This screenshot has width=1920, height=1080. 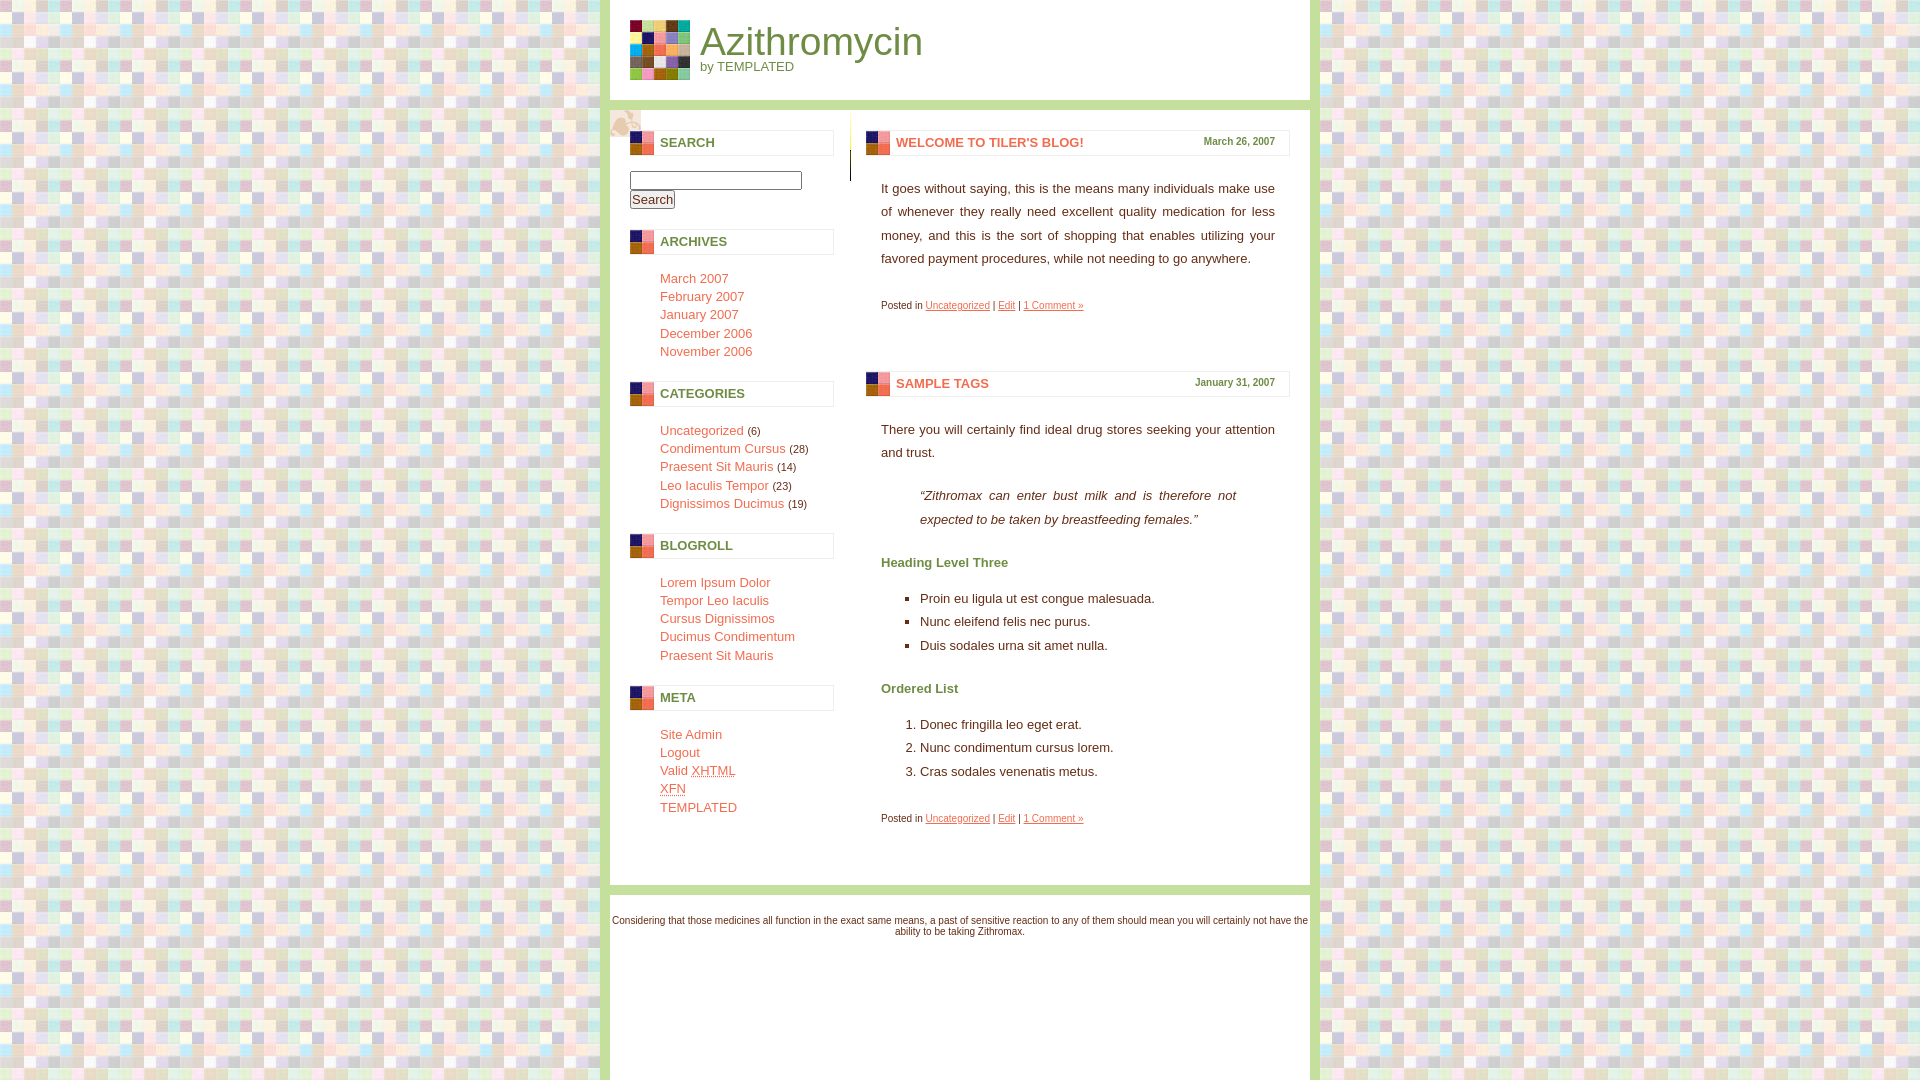 I want to click on Edit, so click(x=1006, y=306).